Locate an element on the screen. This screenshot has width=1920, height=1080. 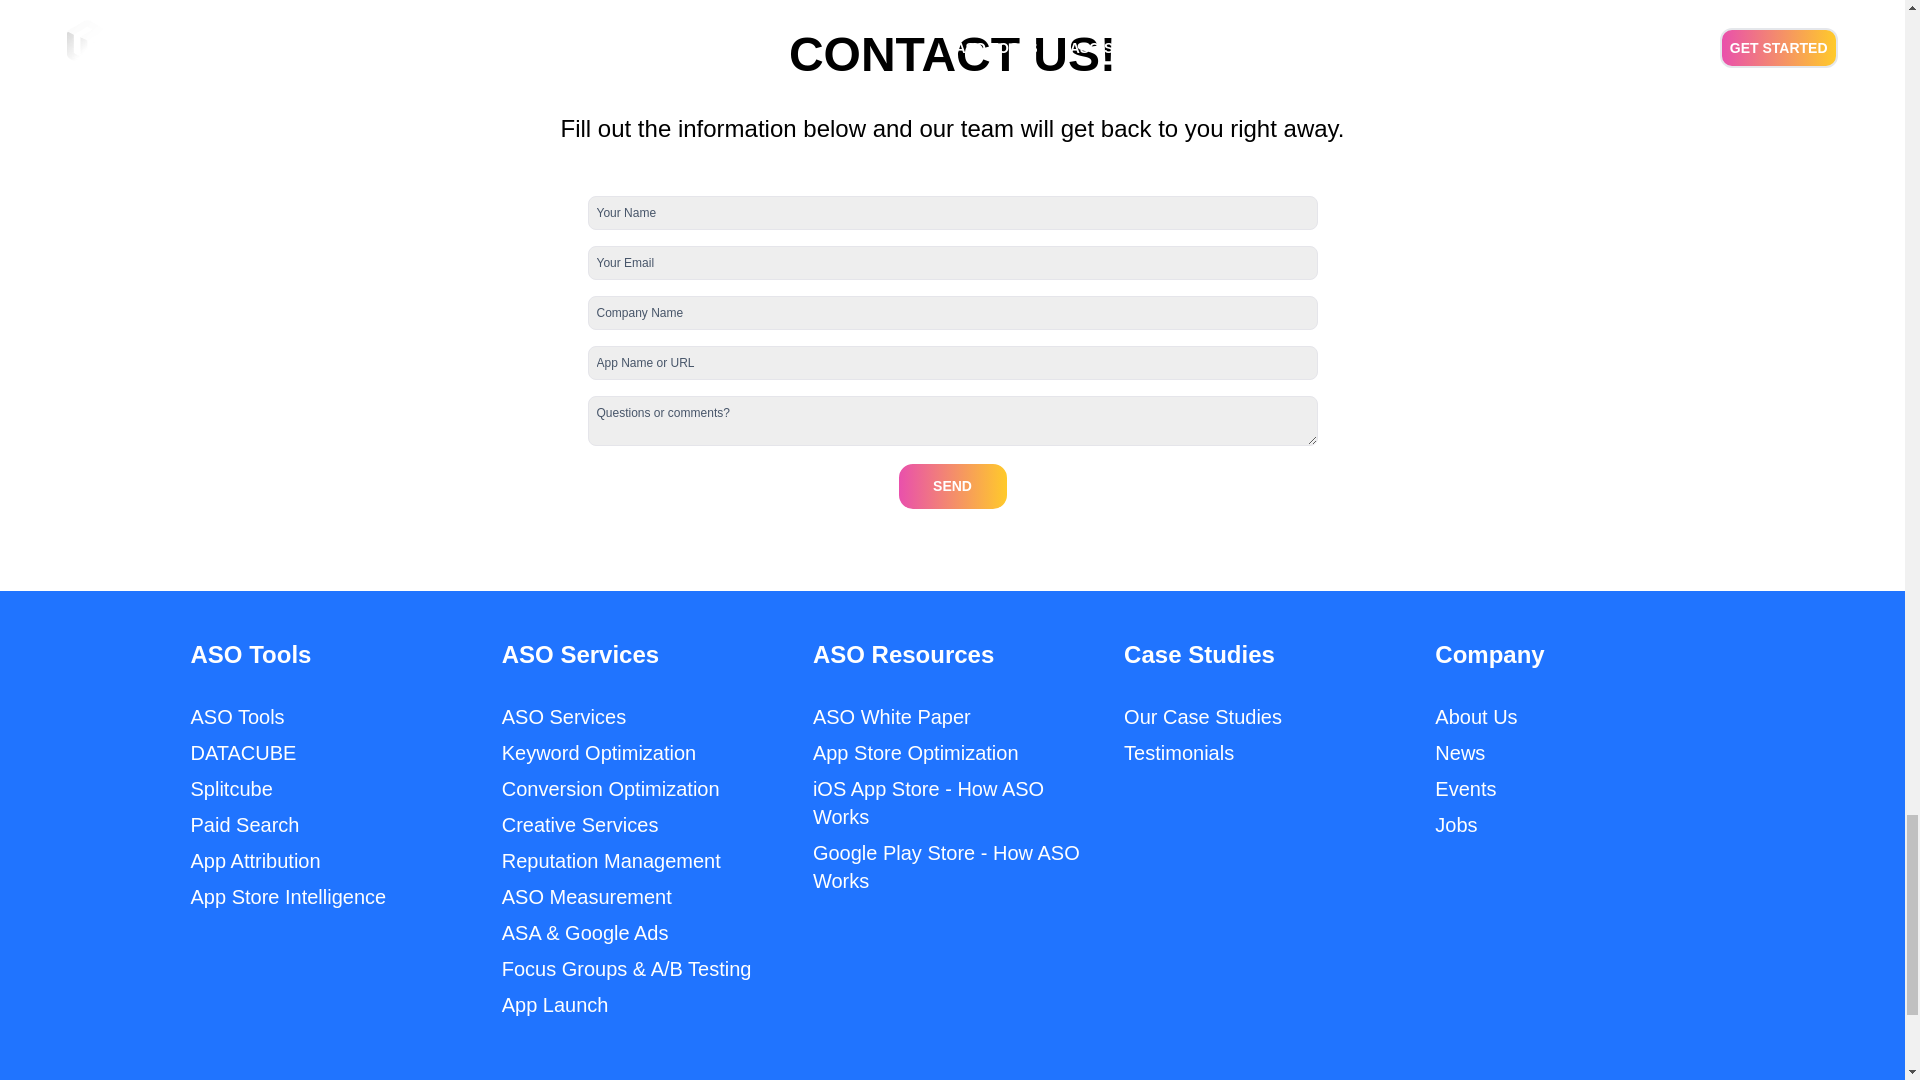
DATACUBE is located at coordinates (242, 752).